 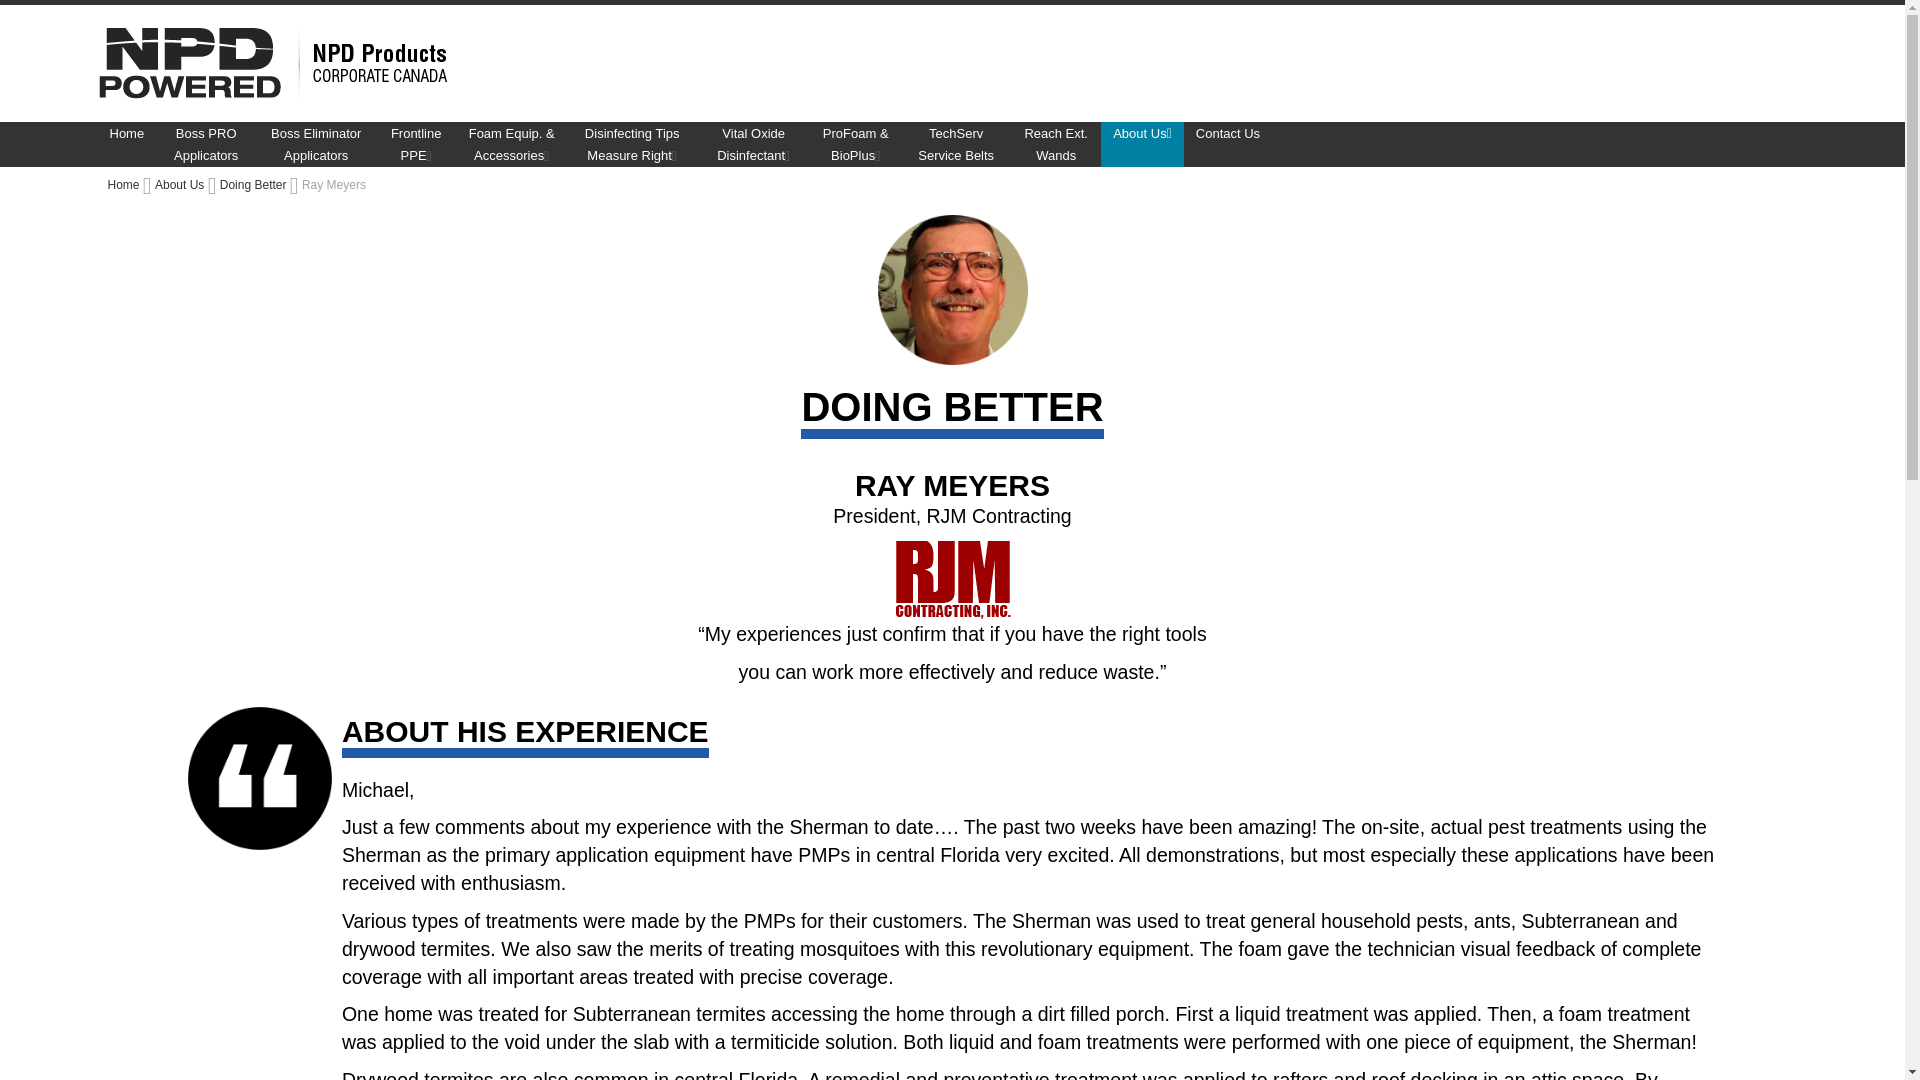 What do you see at coordinates (280, 64) in the screenshot?
I see `NPD Powered Logo` at bounding box center [280, 64].